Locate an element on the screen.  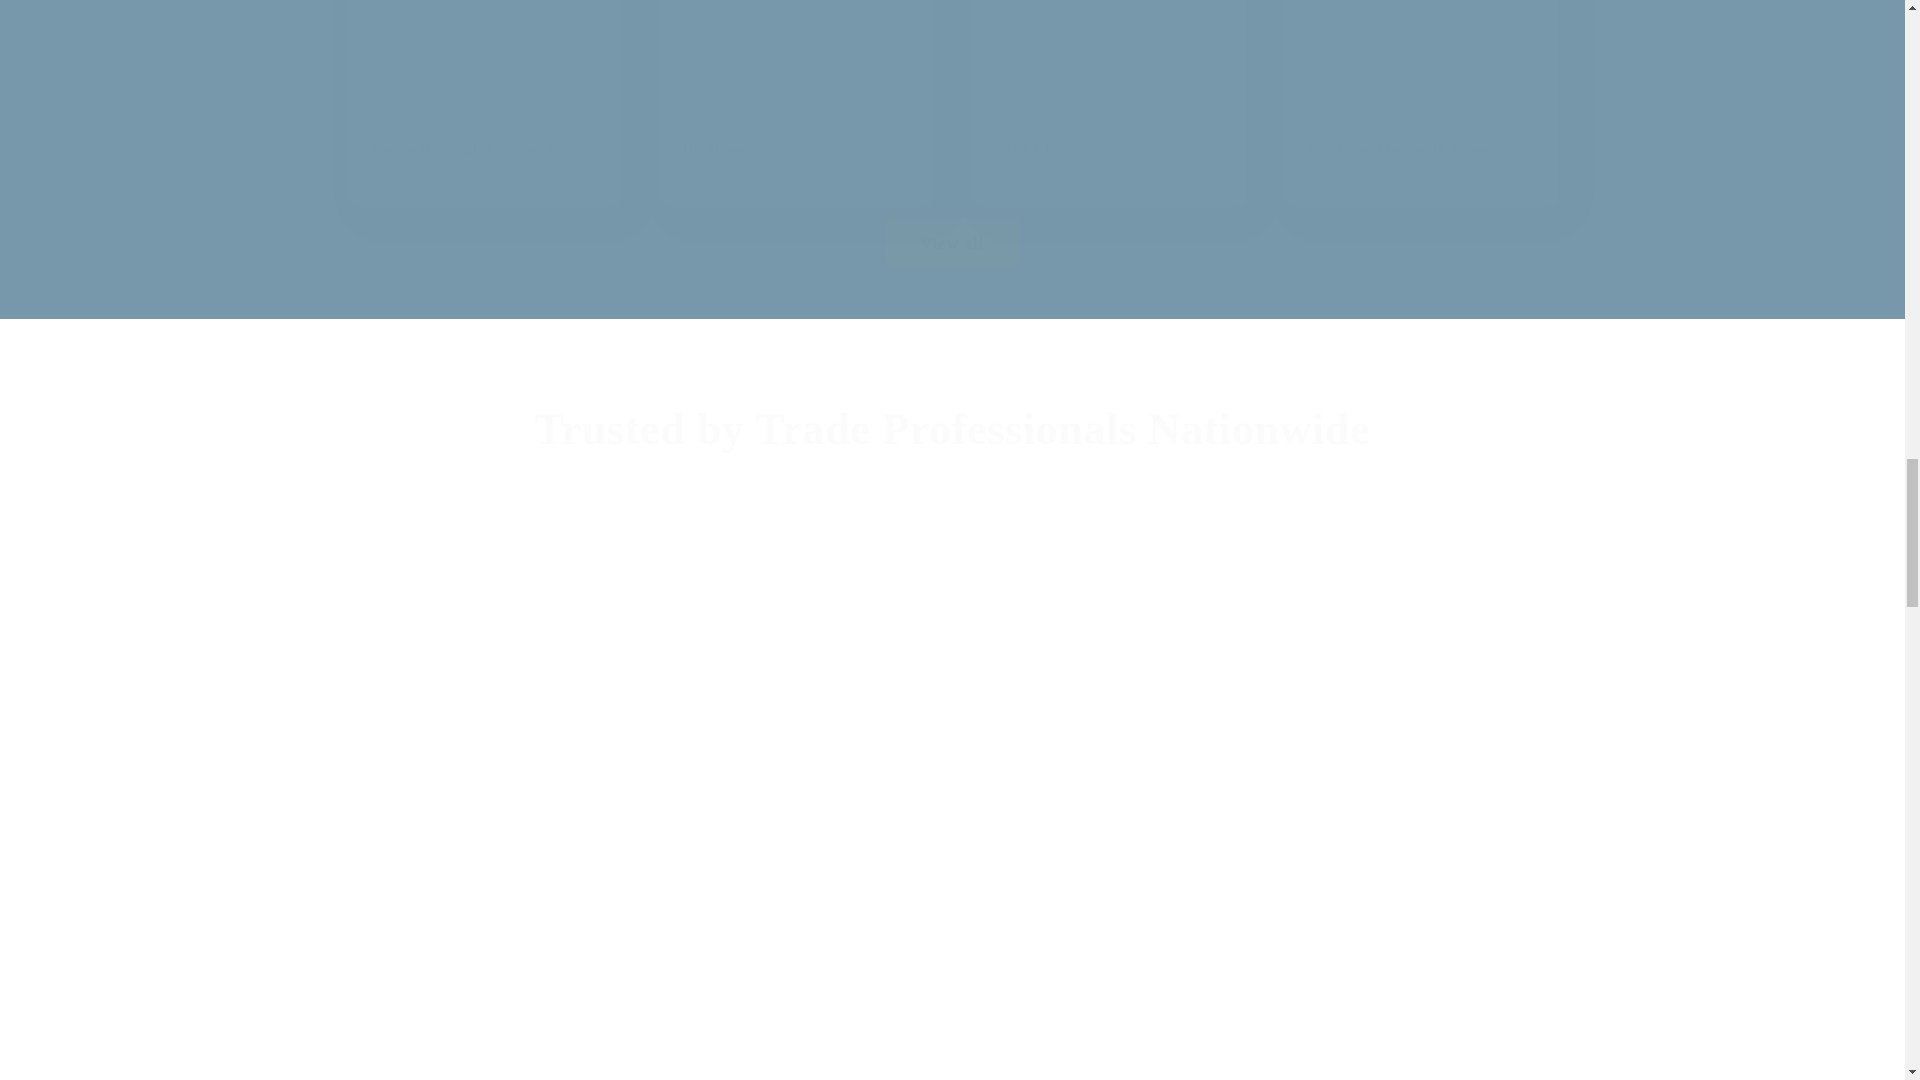
0 is located at coordinates (1420, 1032).